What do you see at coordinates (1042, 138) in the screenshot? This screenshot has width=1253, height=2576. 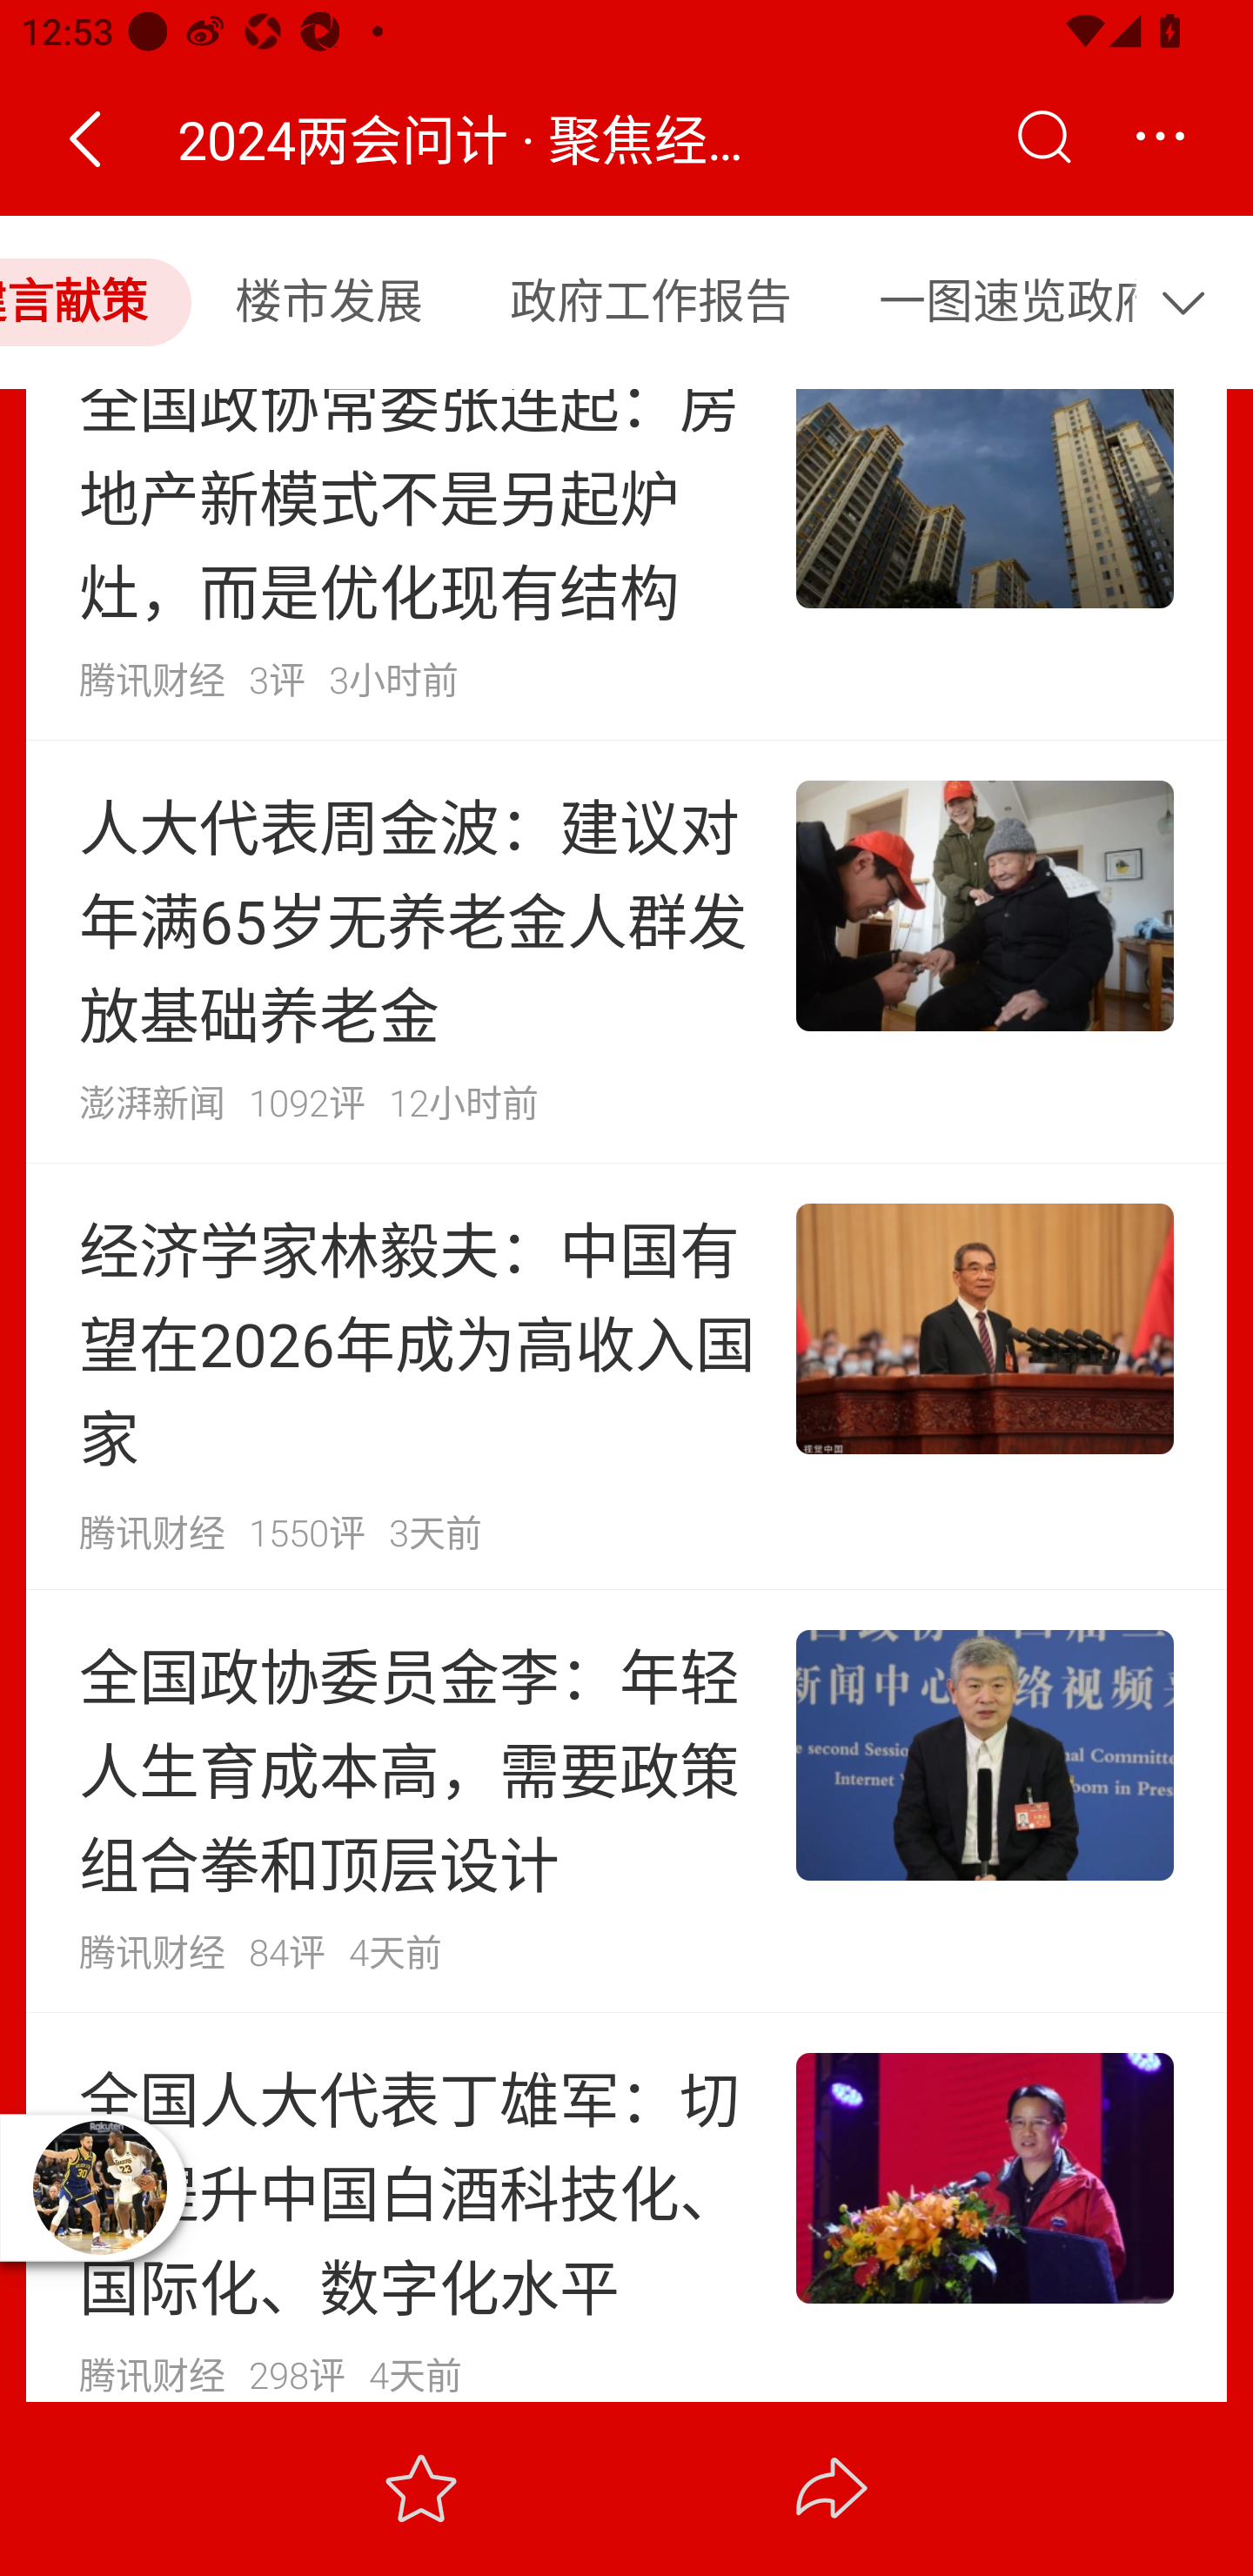 I see `` at bounding box center [1042, 138].